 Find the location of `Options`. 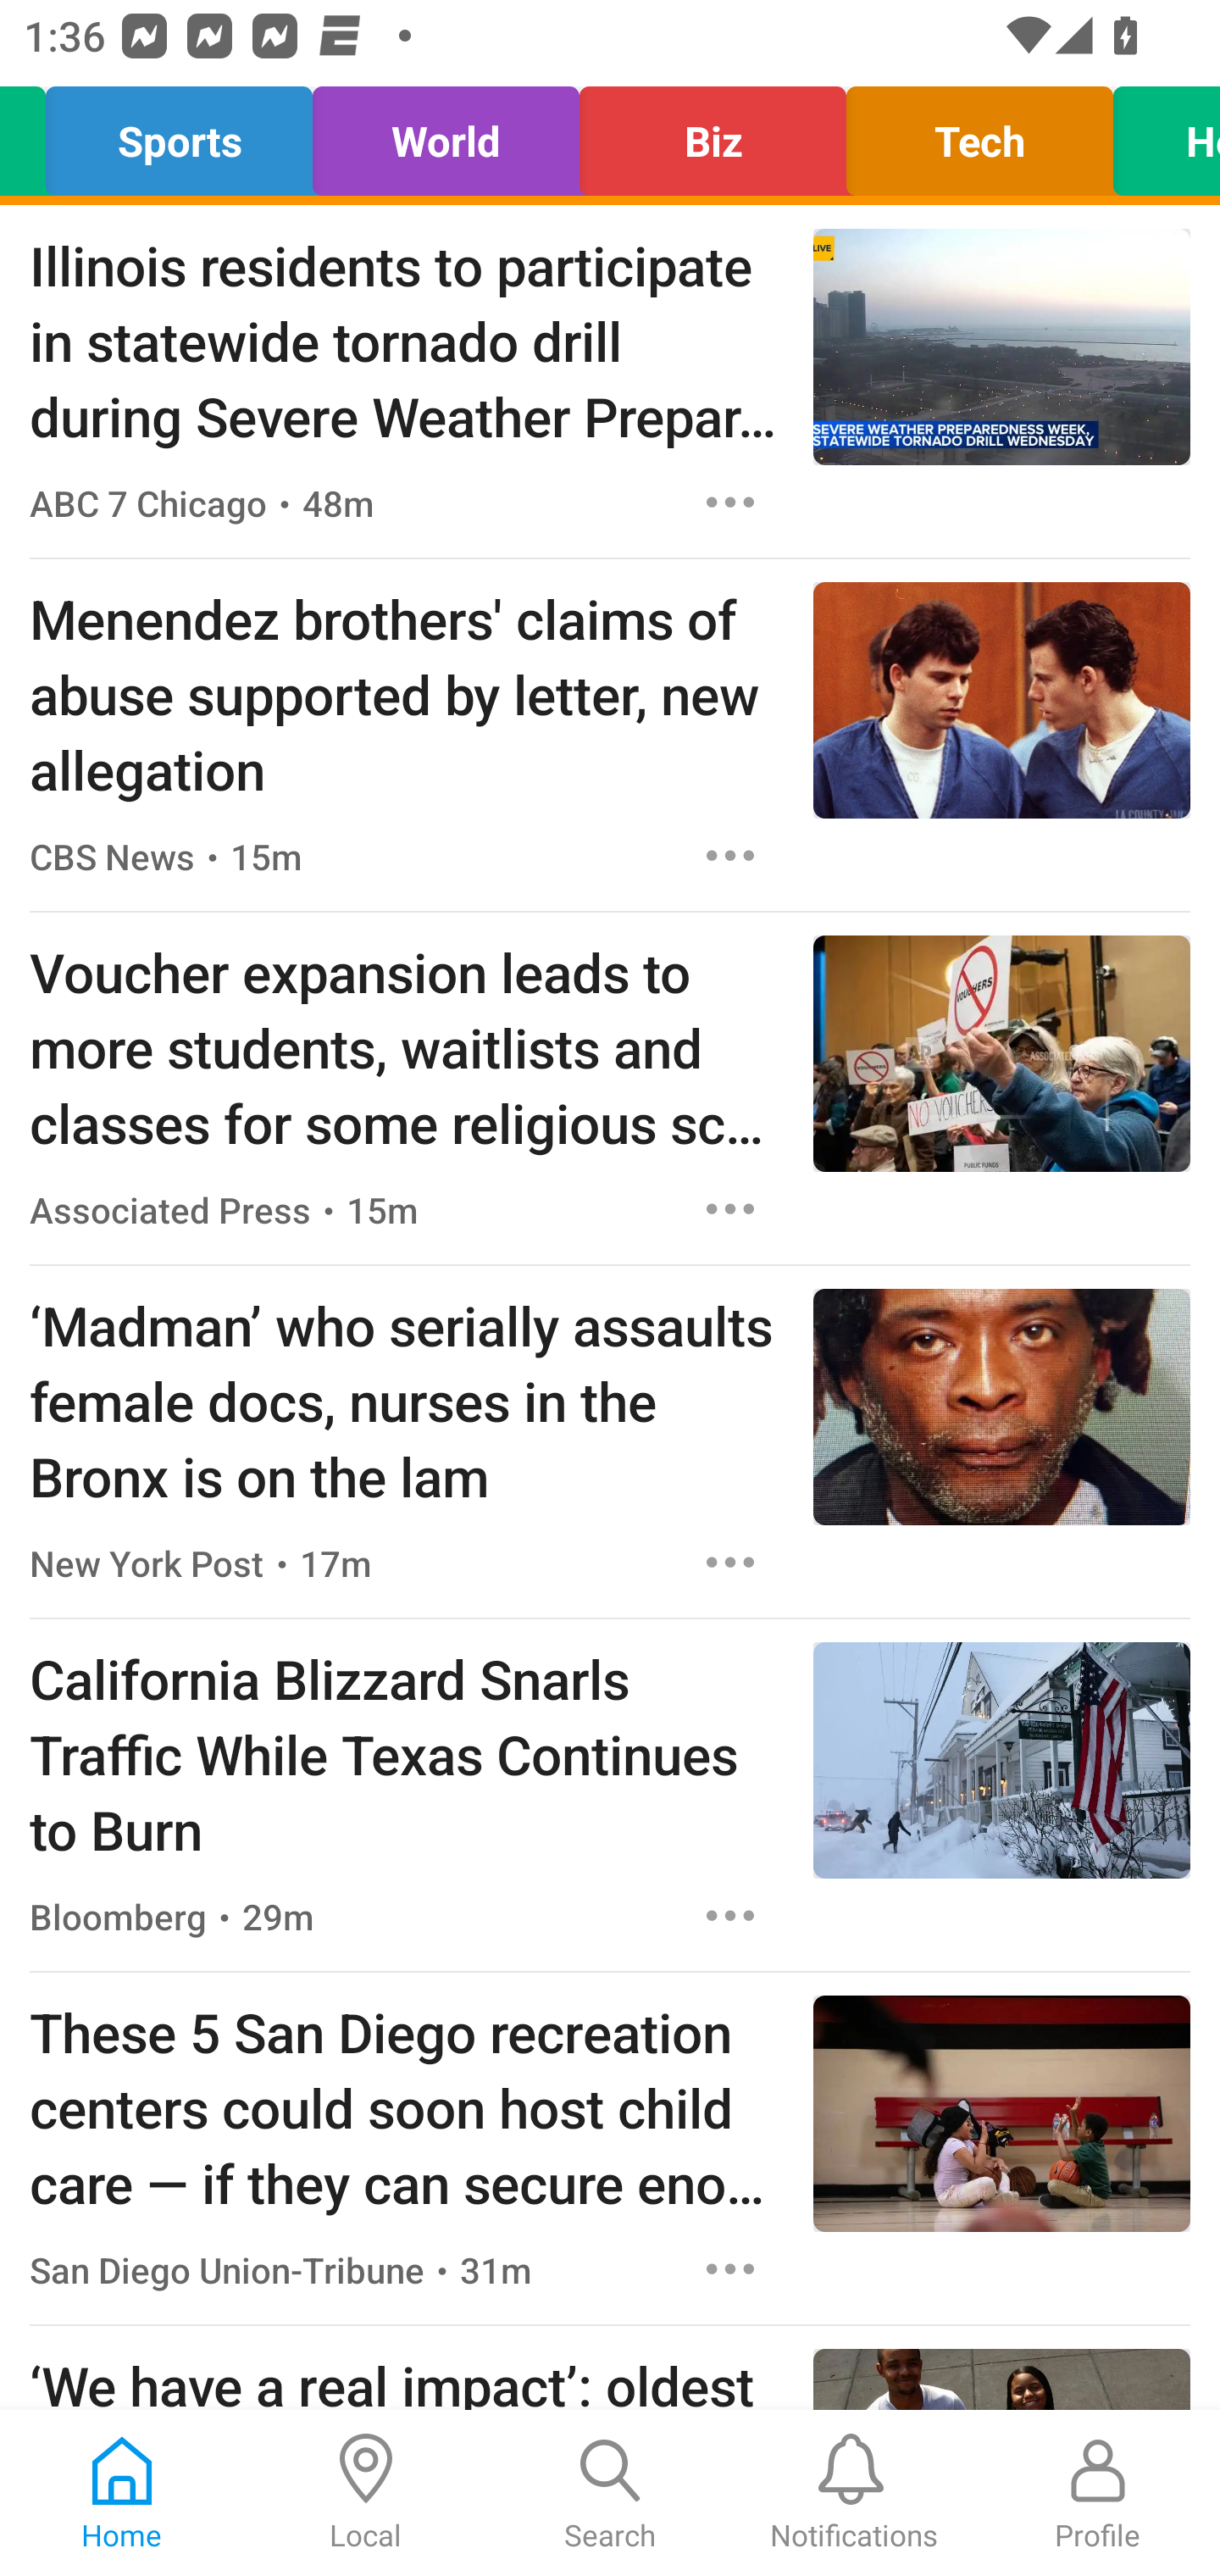

Options is located at coordinates (730, 1209).